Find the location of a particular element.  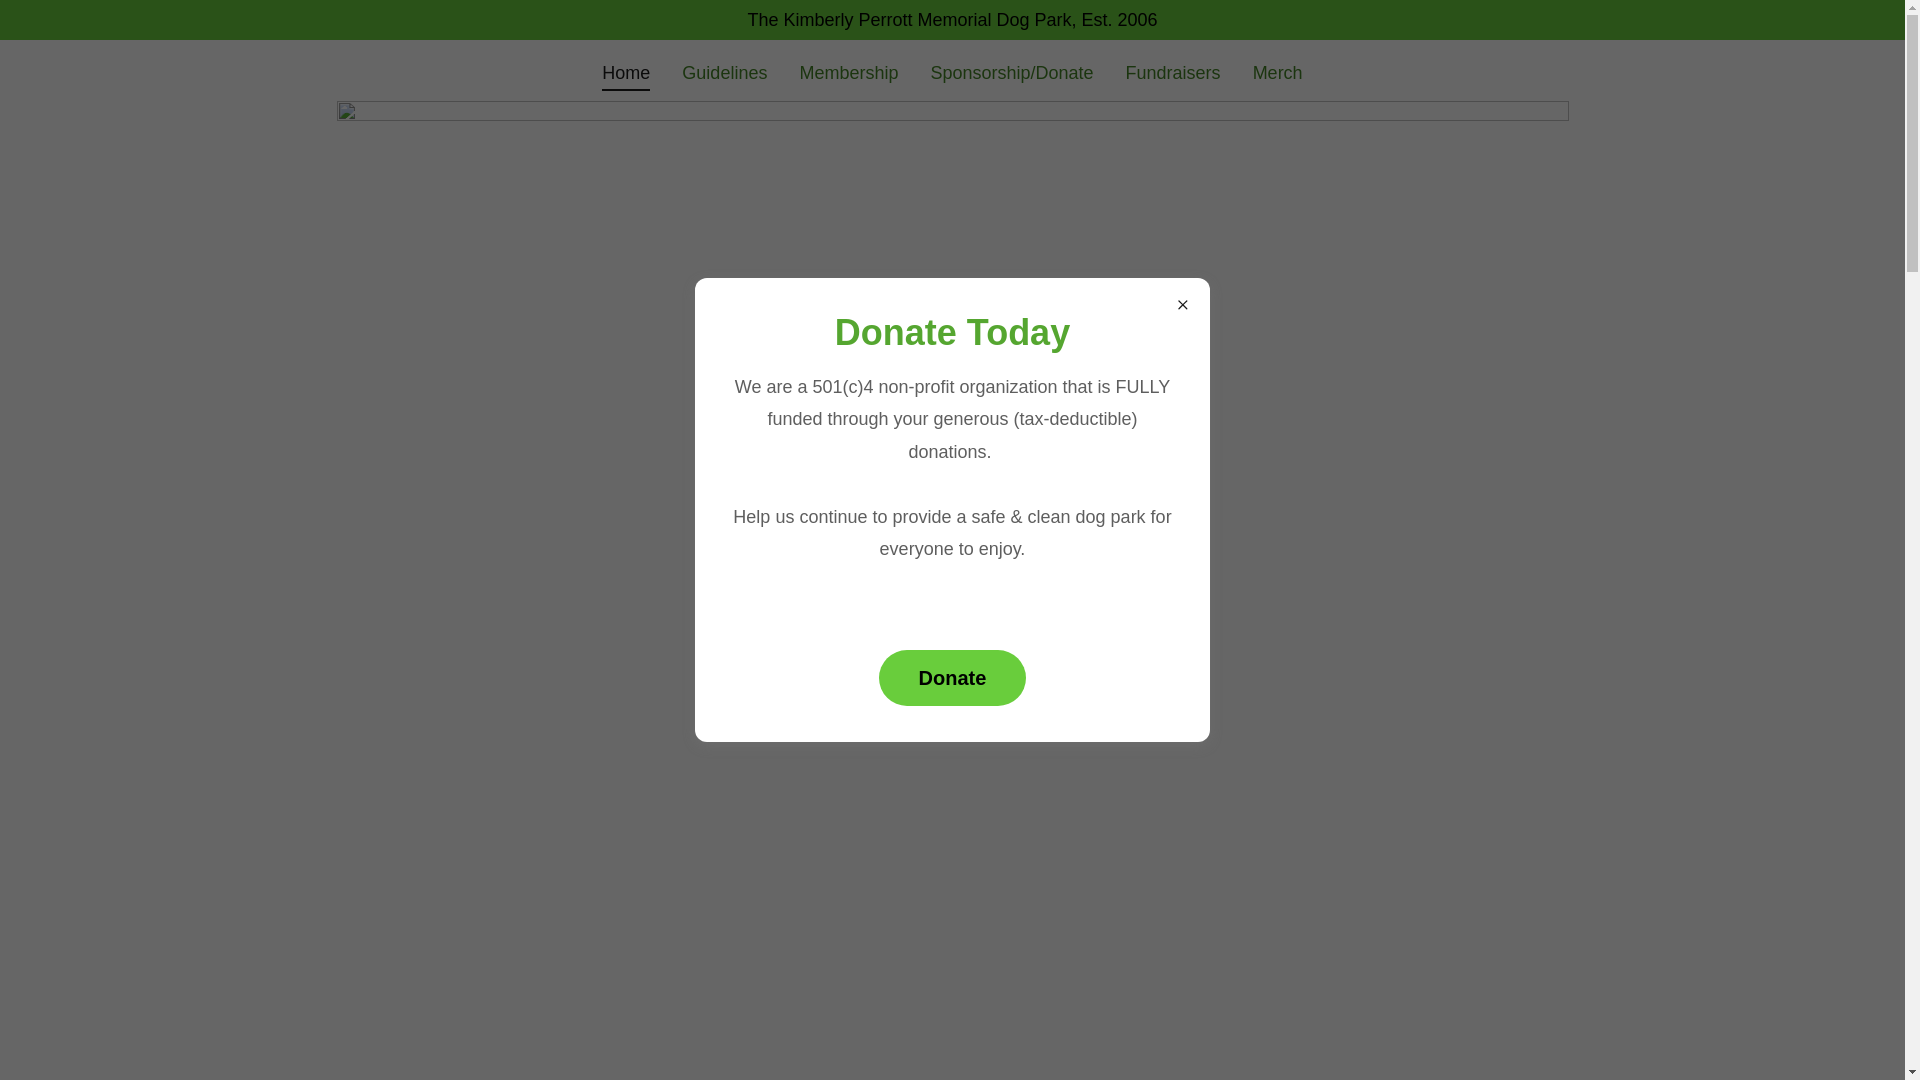

Home is located at coordinates (626, 75).